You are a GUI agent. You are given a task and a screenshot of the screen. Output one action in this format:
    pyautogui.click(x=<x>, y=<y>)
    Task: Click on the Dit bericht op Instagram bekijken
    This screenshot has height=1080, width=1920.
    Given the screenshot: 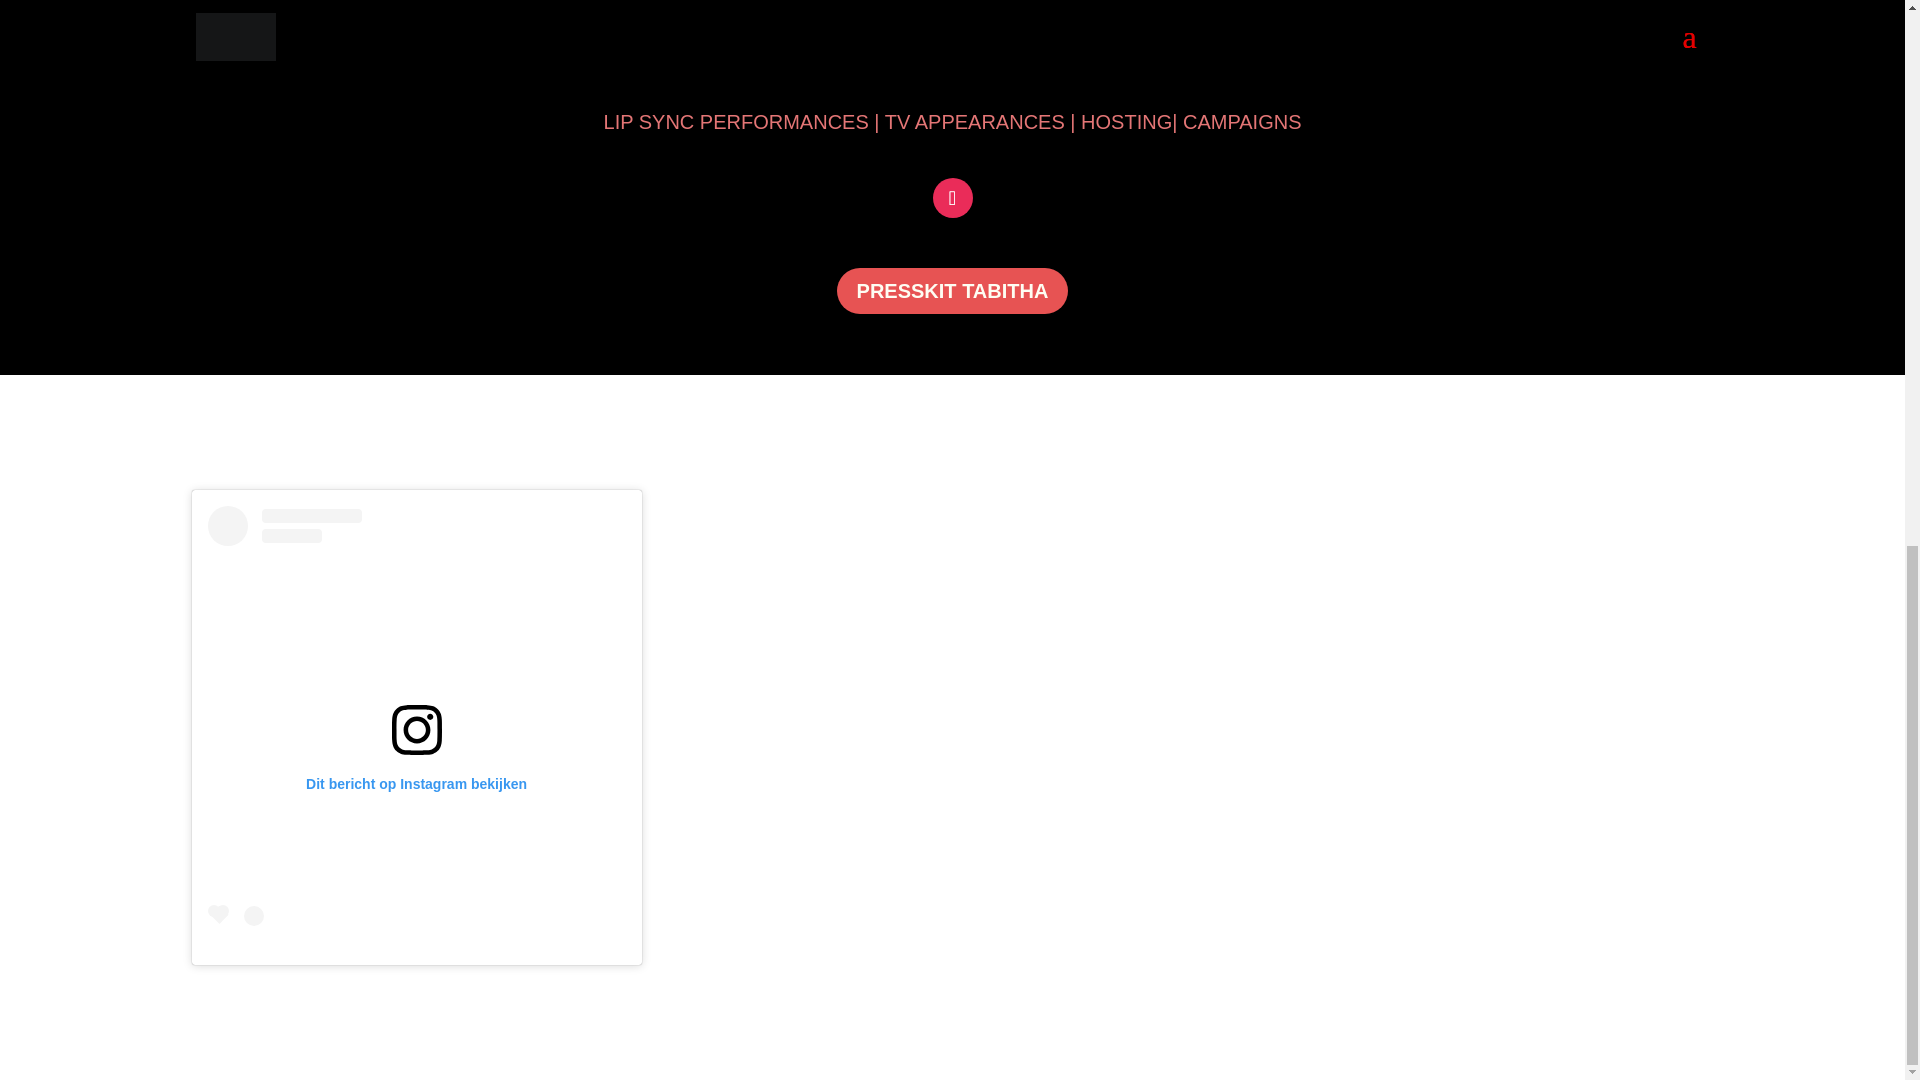 What is the action you would take?
    pyautogui.click(x=416, y=720)
    